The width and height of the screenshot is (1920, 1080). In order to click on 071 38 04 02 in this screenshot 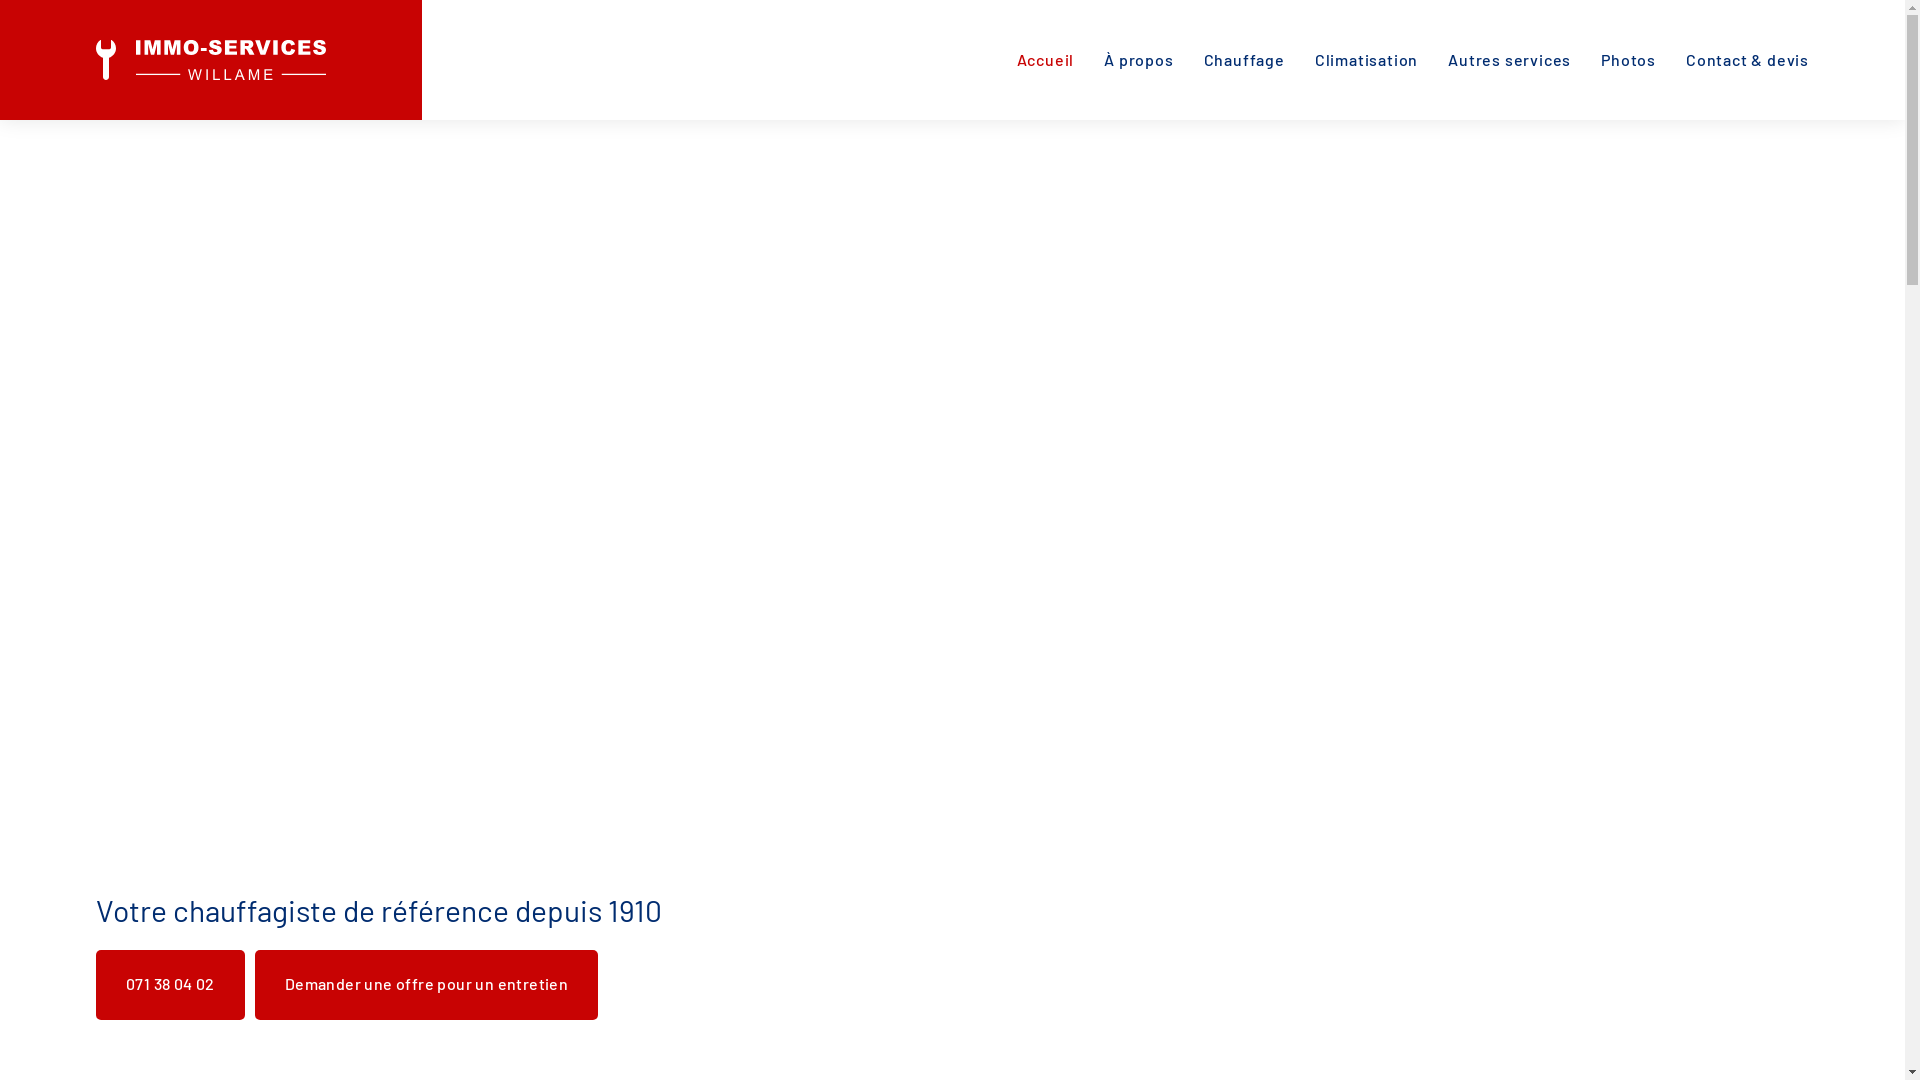, I will do `click(170, 985)`.